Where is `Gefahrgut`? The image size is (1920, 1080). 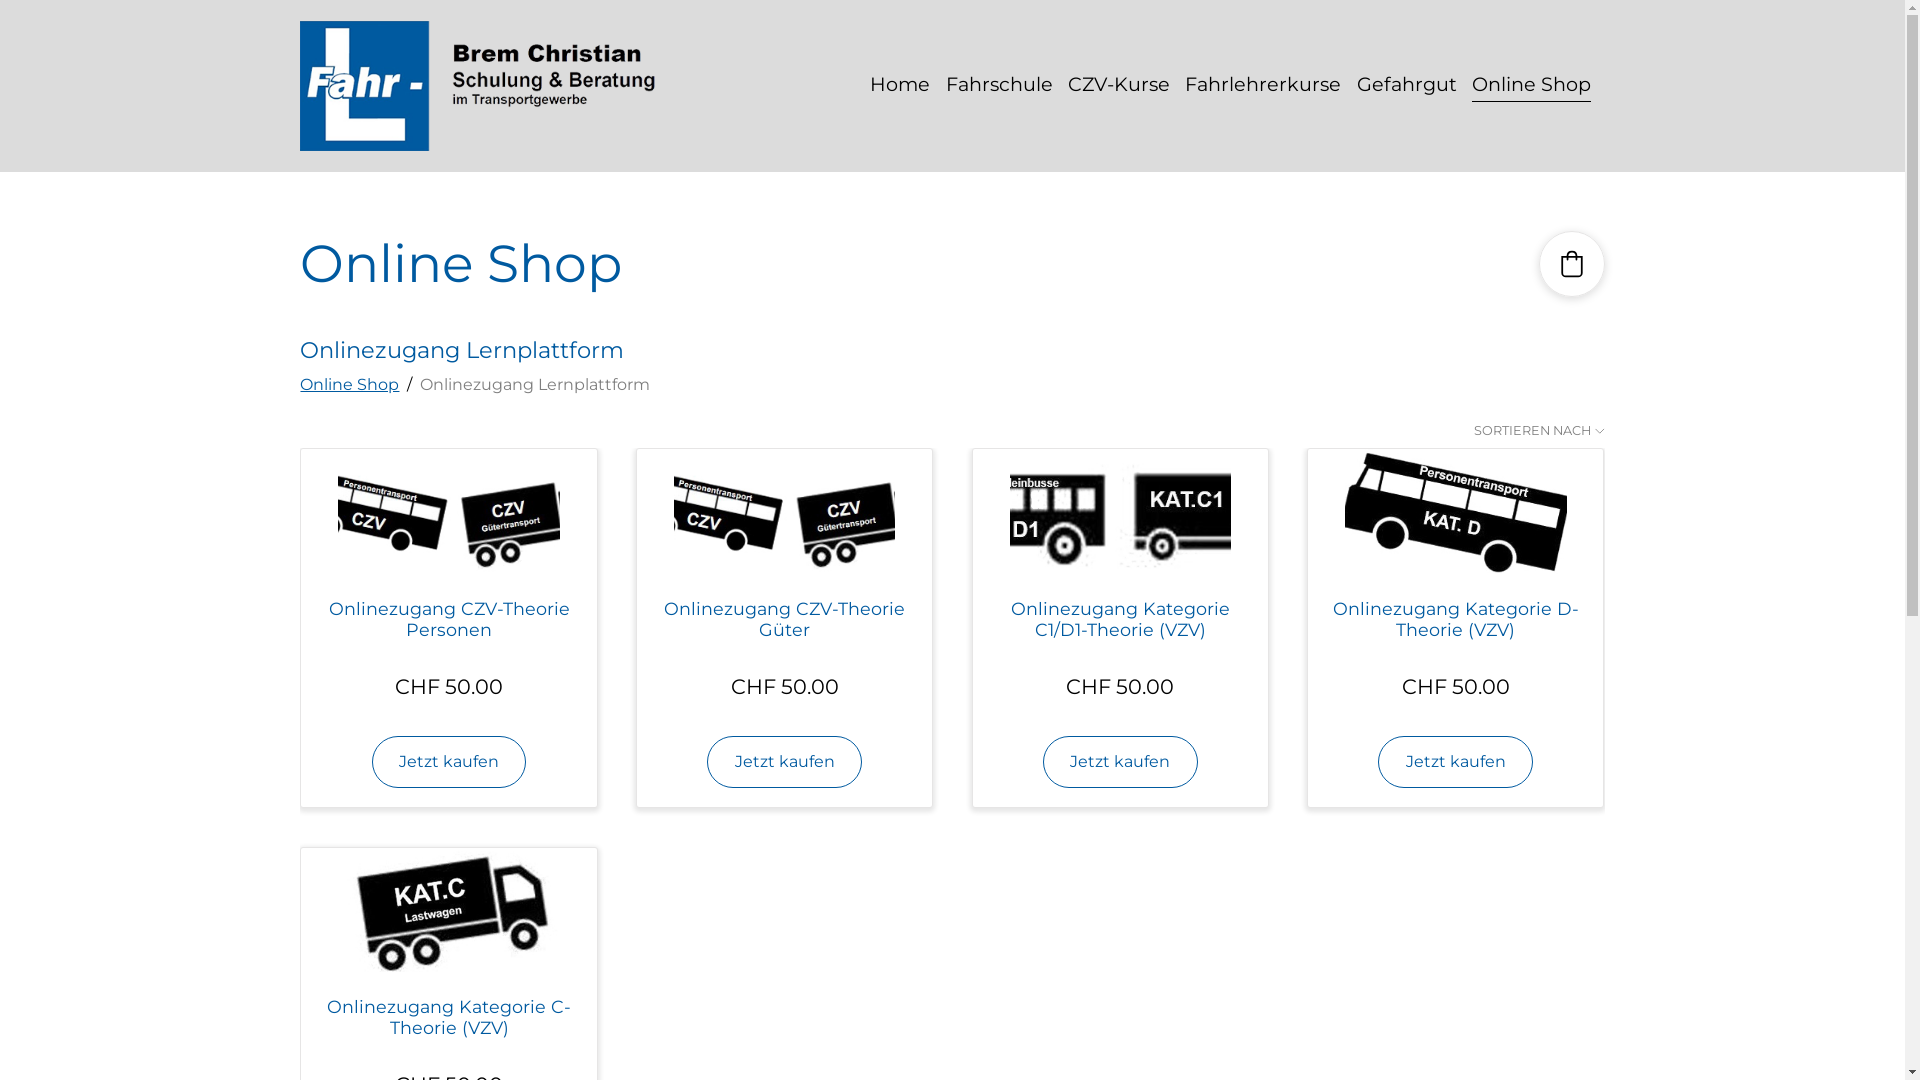
Gefahrgut is located at coordinates (1407, 84).